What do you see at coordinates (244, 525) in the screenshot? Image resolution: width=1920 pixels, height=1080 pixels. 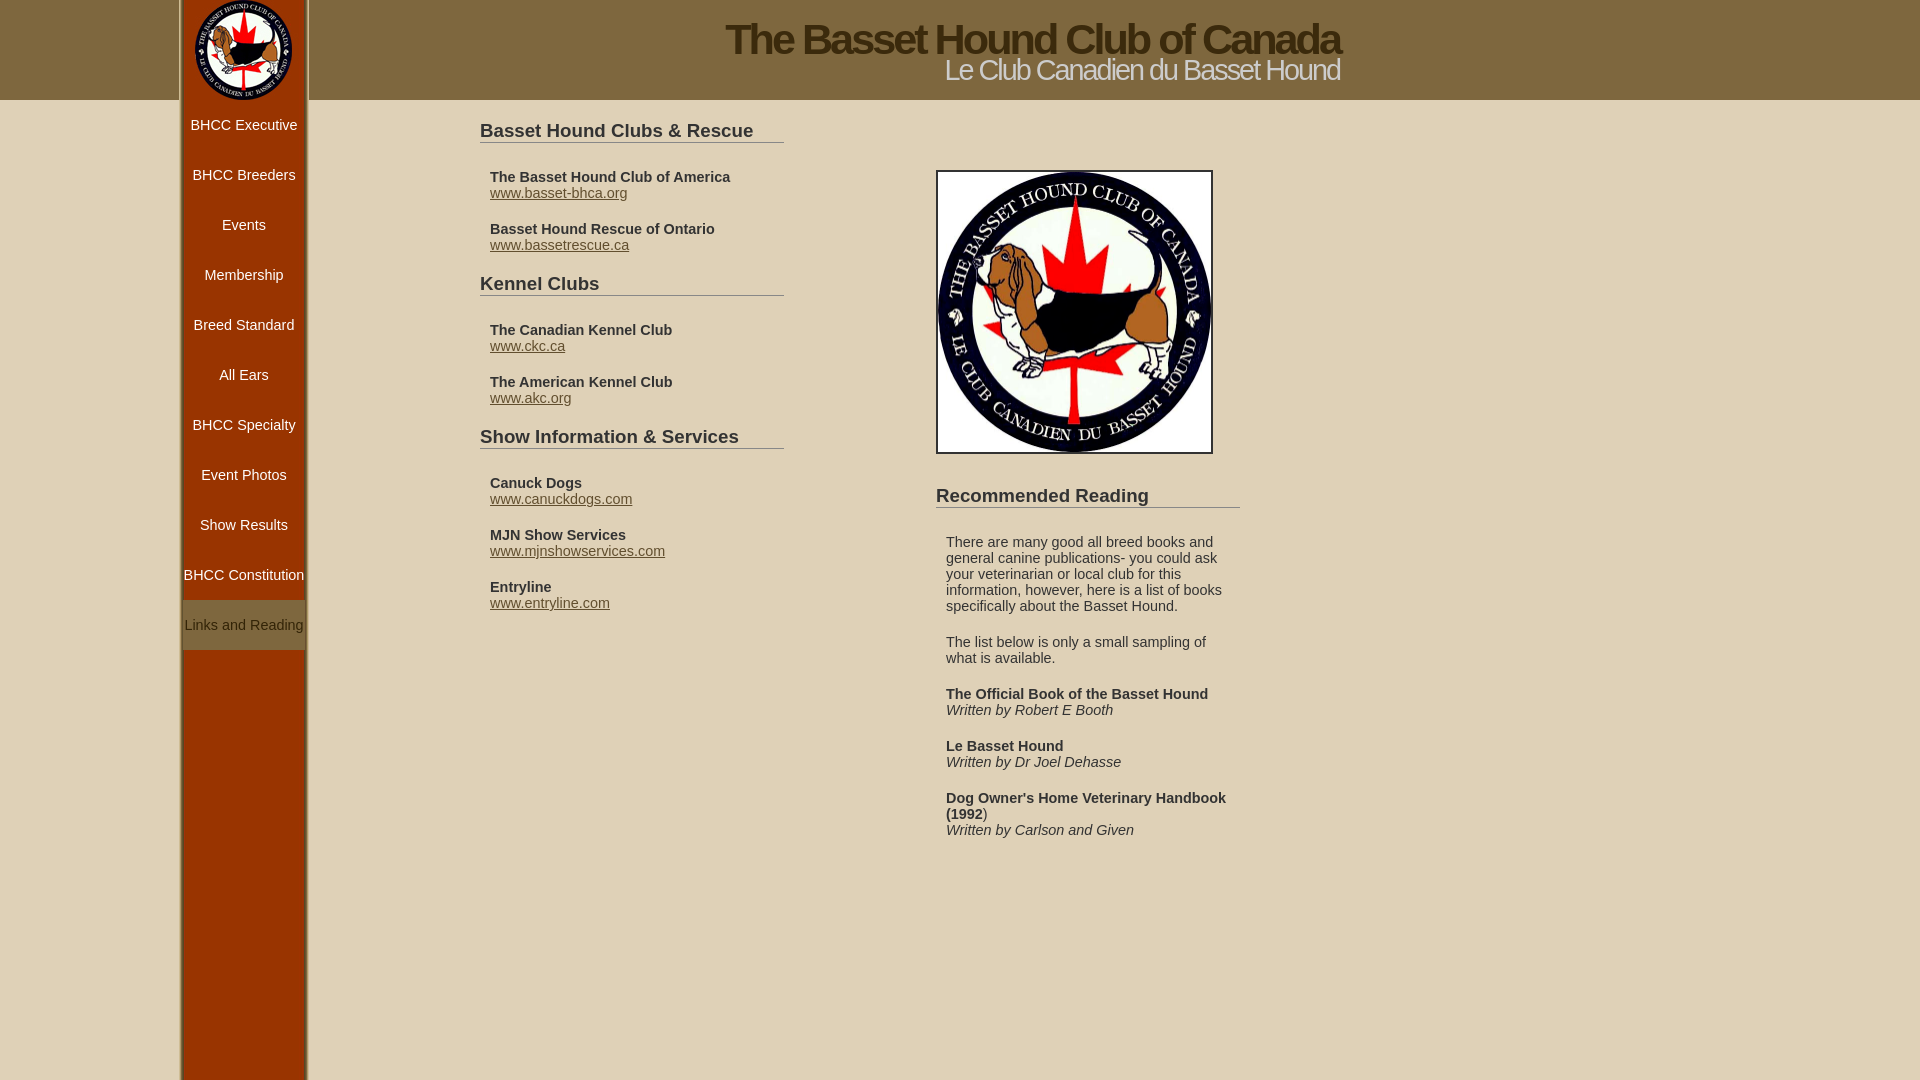 I see `Show Results` at bounding box center [244, 525].